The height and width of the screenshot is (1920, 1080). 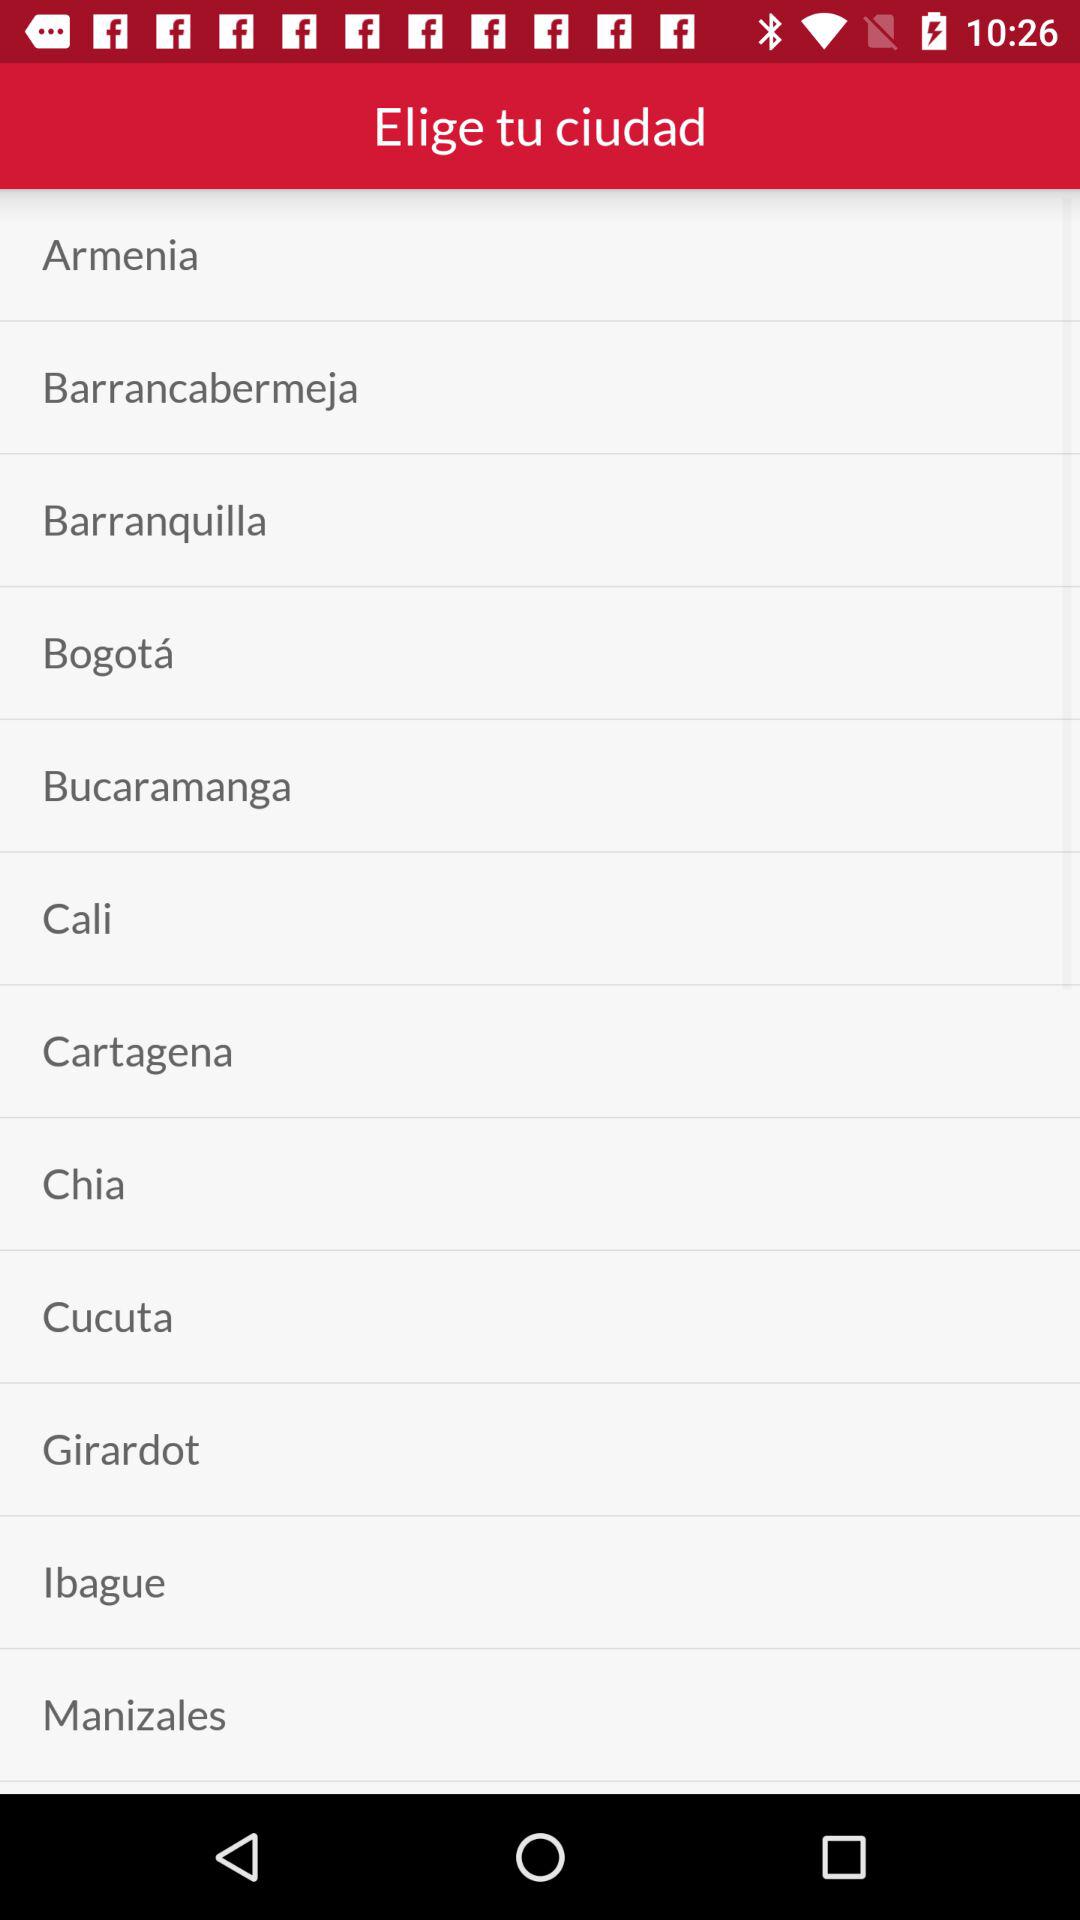 What do you see at coordinates (154, 520) in the screenshot?
I see `turn on app below barrancabermeja item` at bounding box center [154, 520].